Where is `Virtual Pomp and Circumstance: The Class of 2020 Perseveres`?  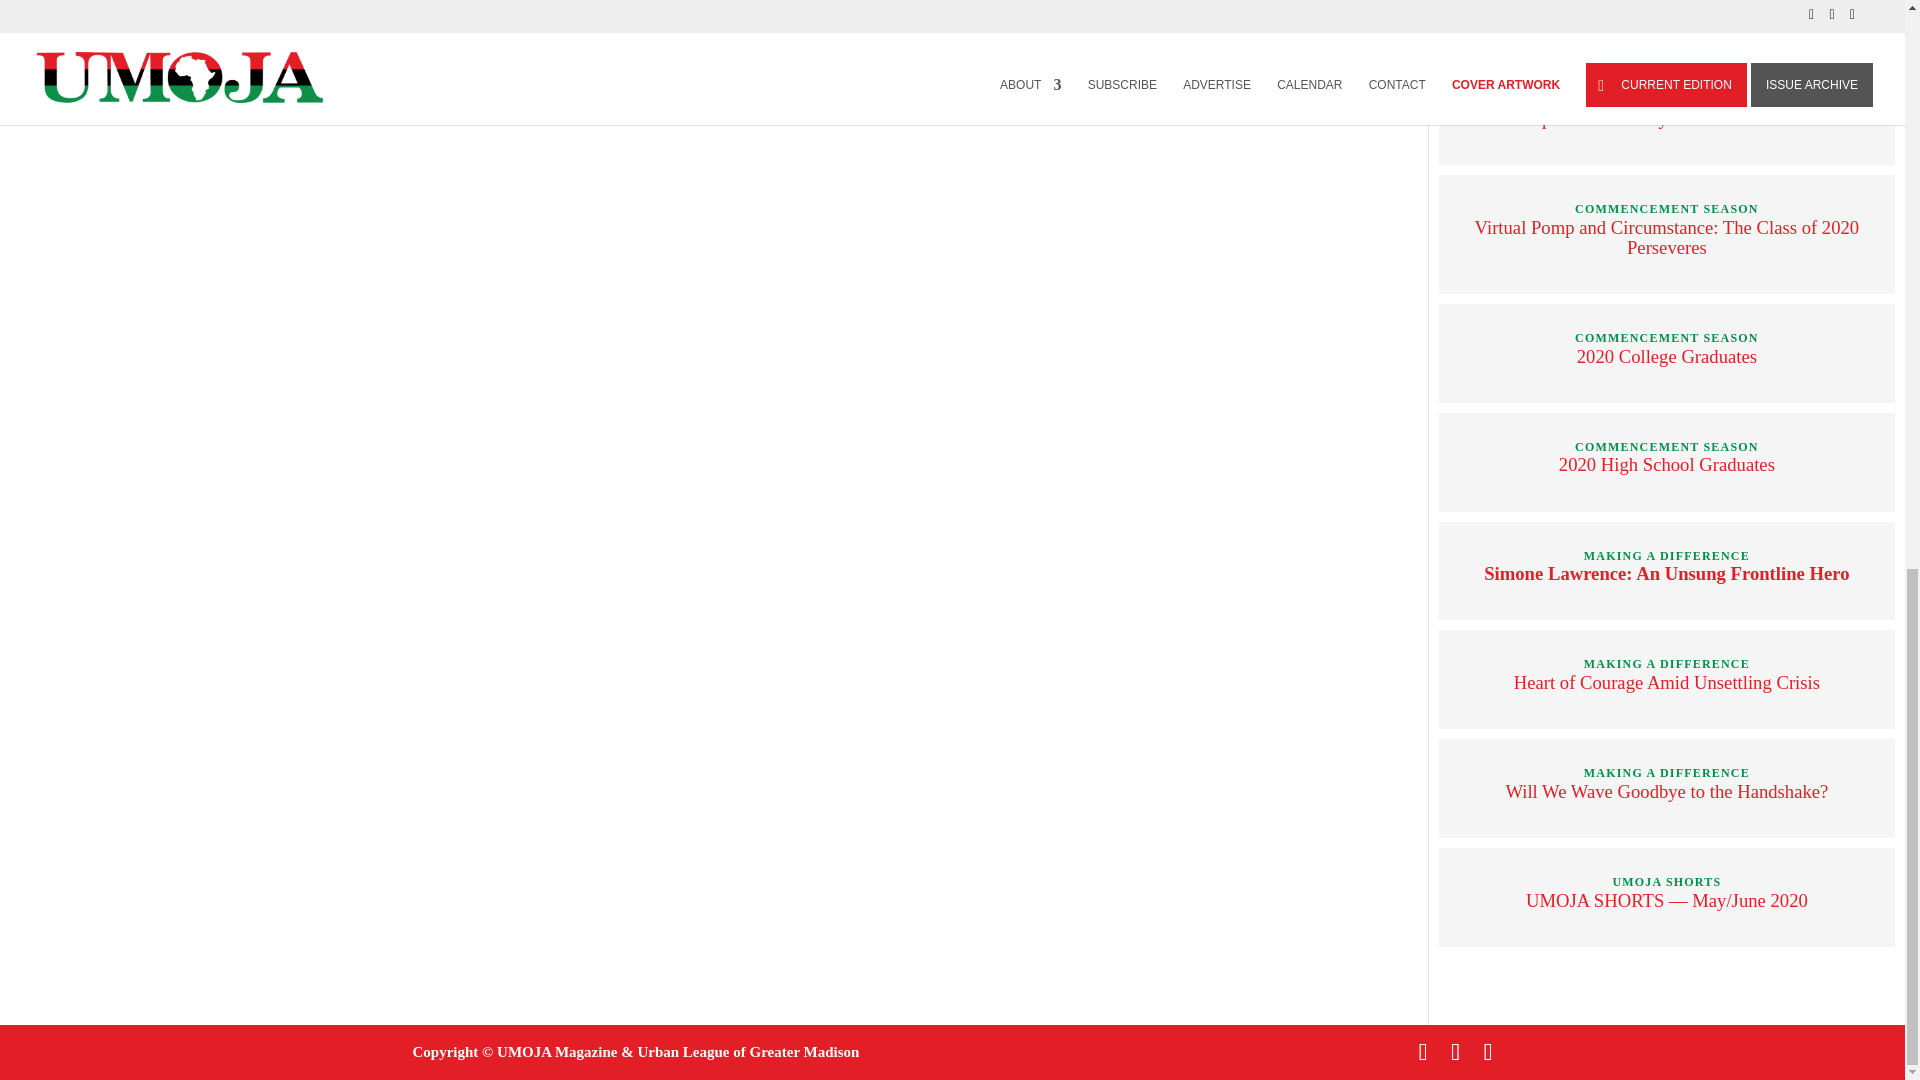 Virtual Pomp and Circumstance: The Class of 2020 Perseveres is located at coordinates (1667, 238).